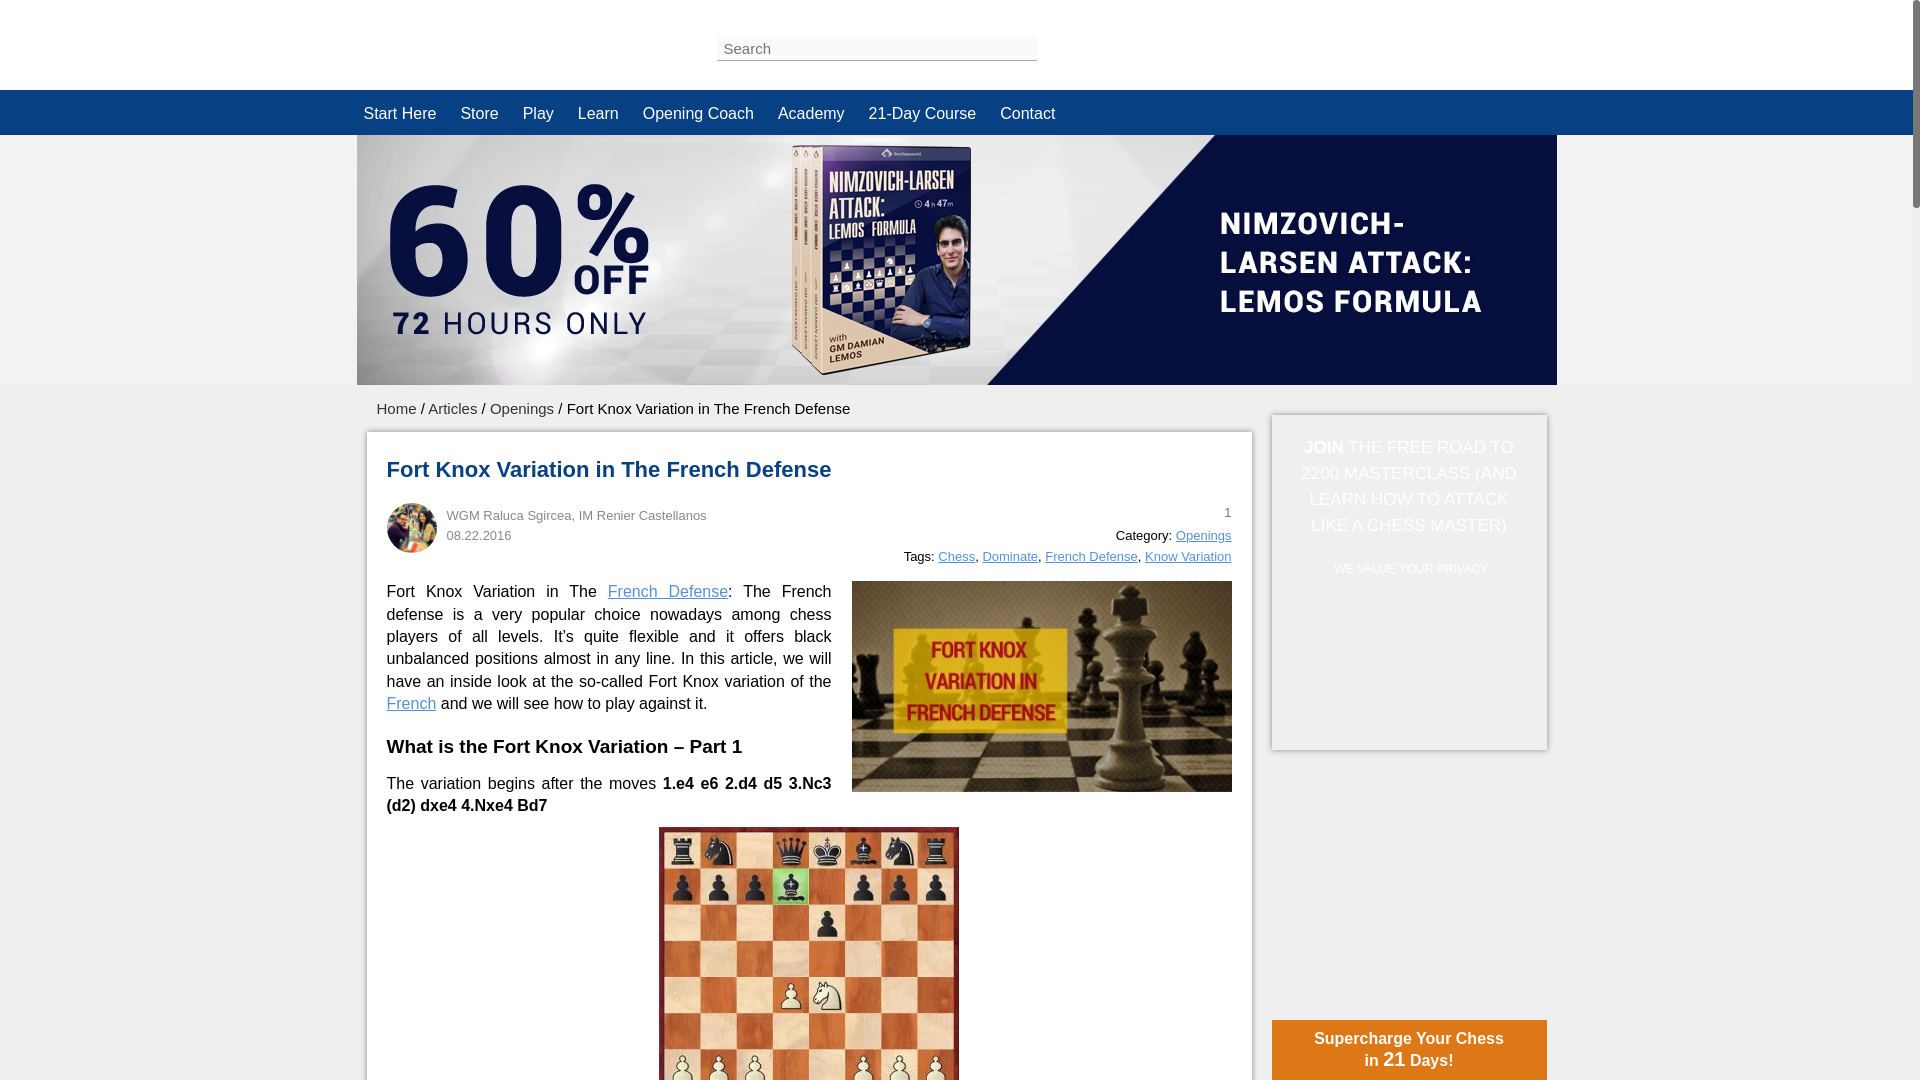 This screenshot has width=1920, height=1080. I want to click on Learn, so click(598, 112).